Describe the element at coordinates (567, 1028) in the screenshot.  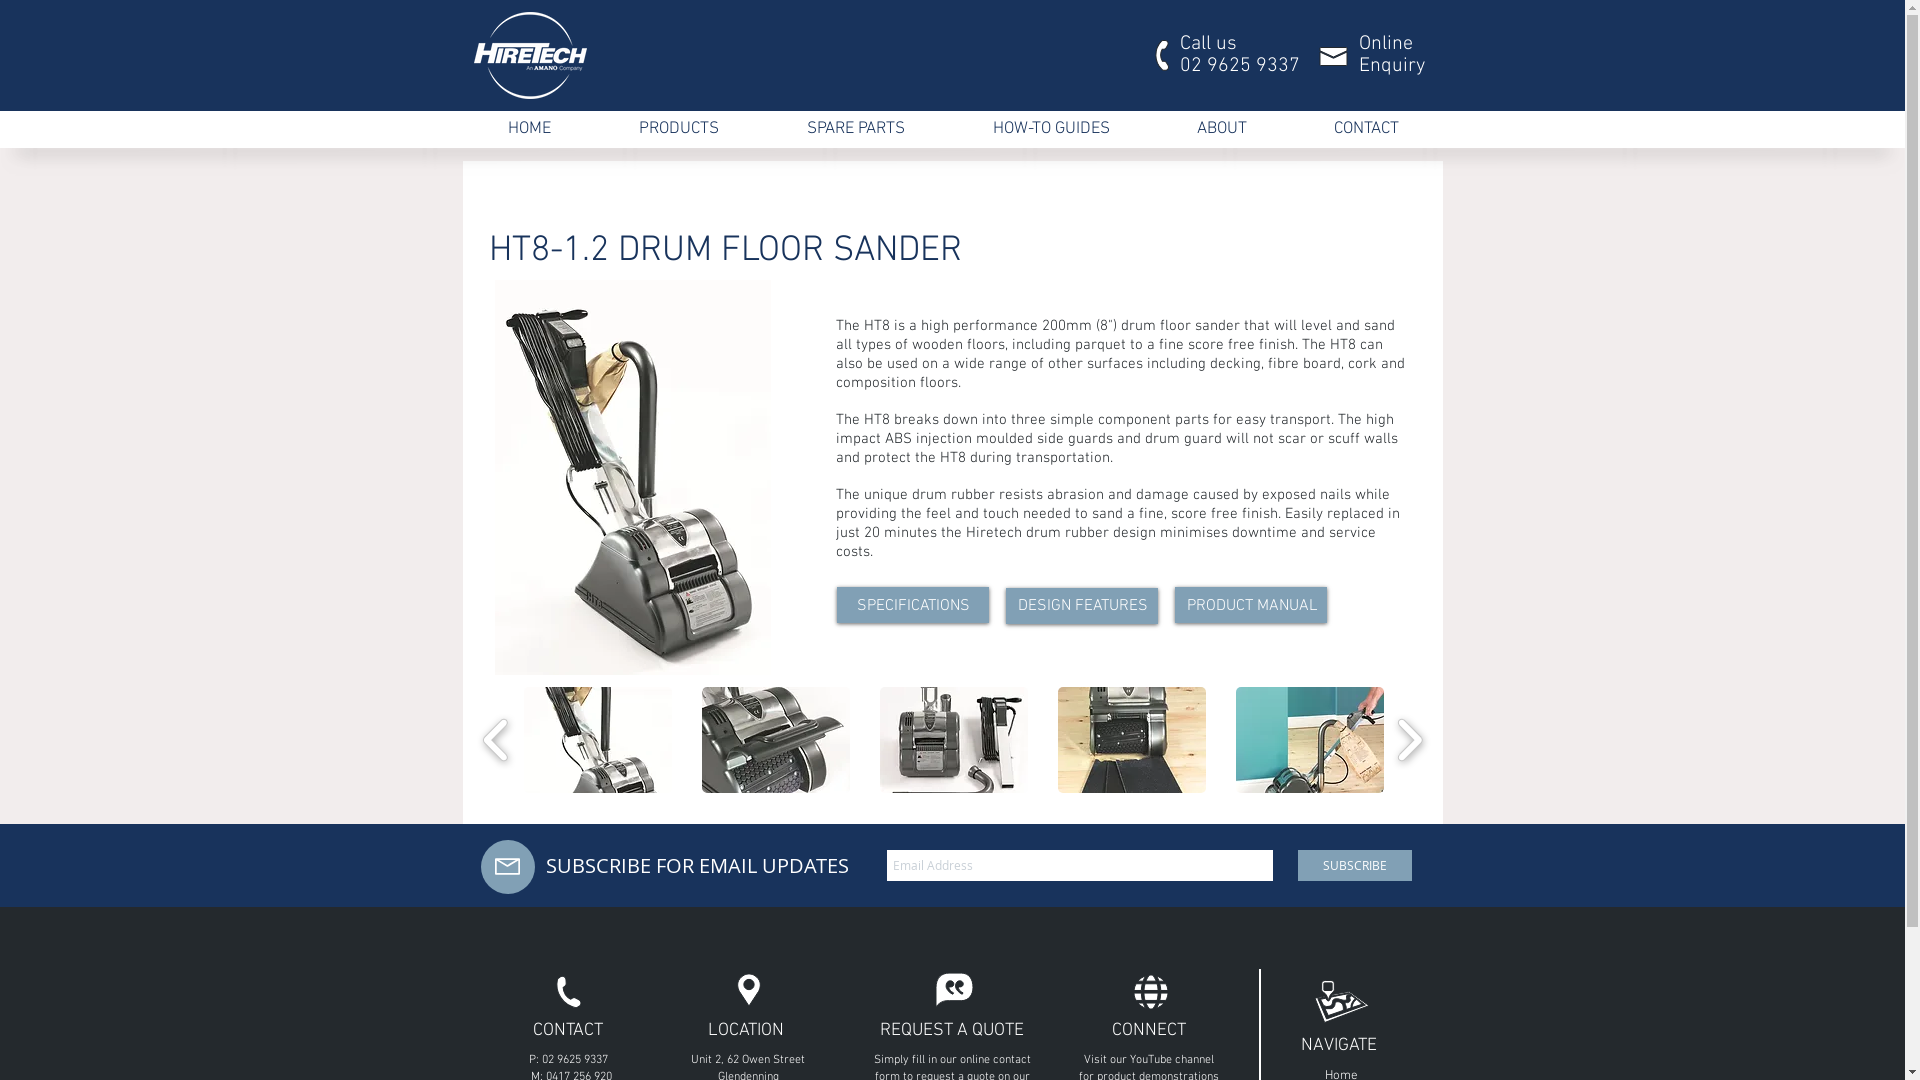
I see `CONTACT` at that location.